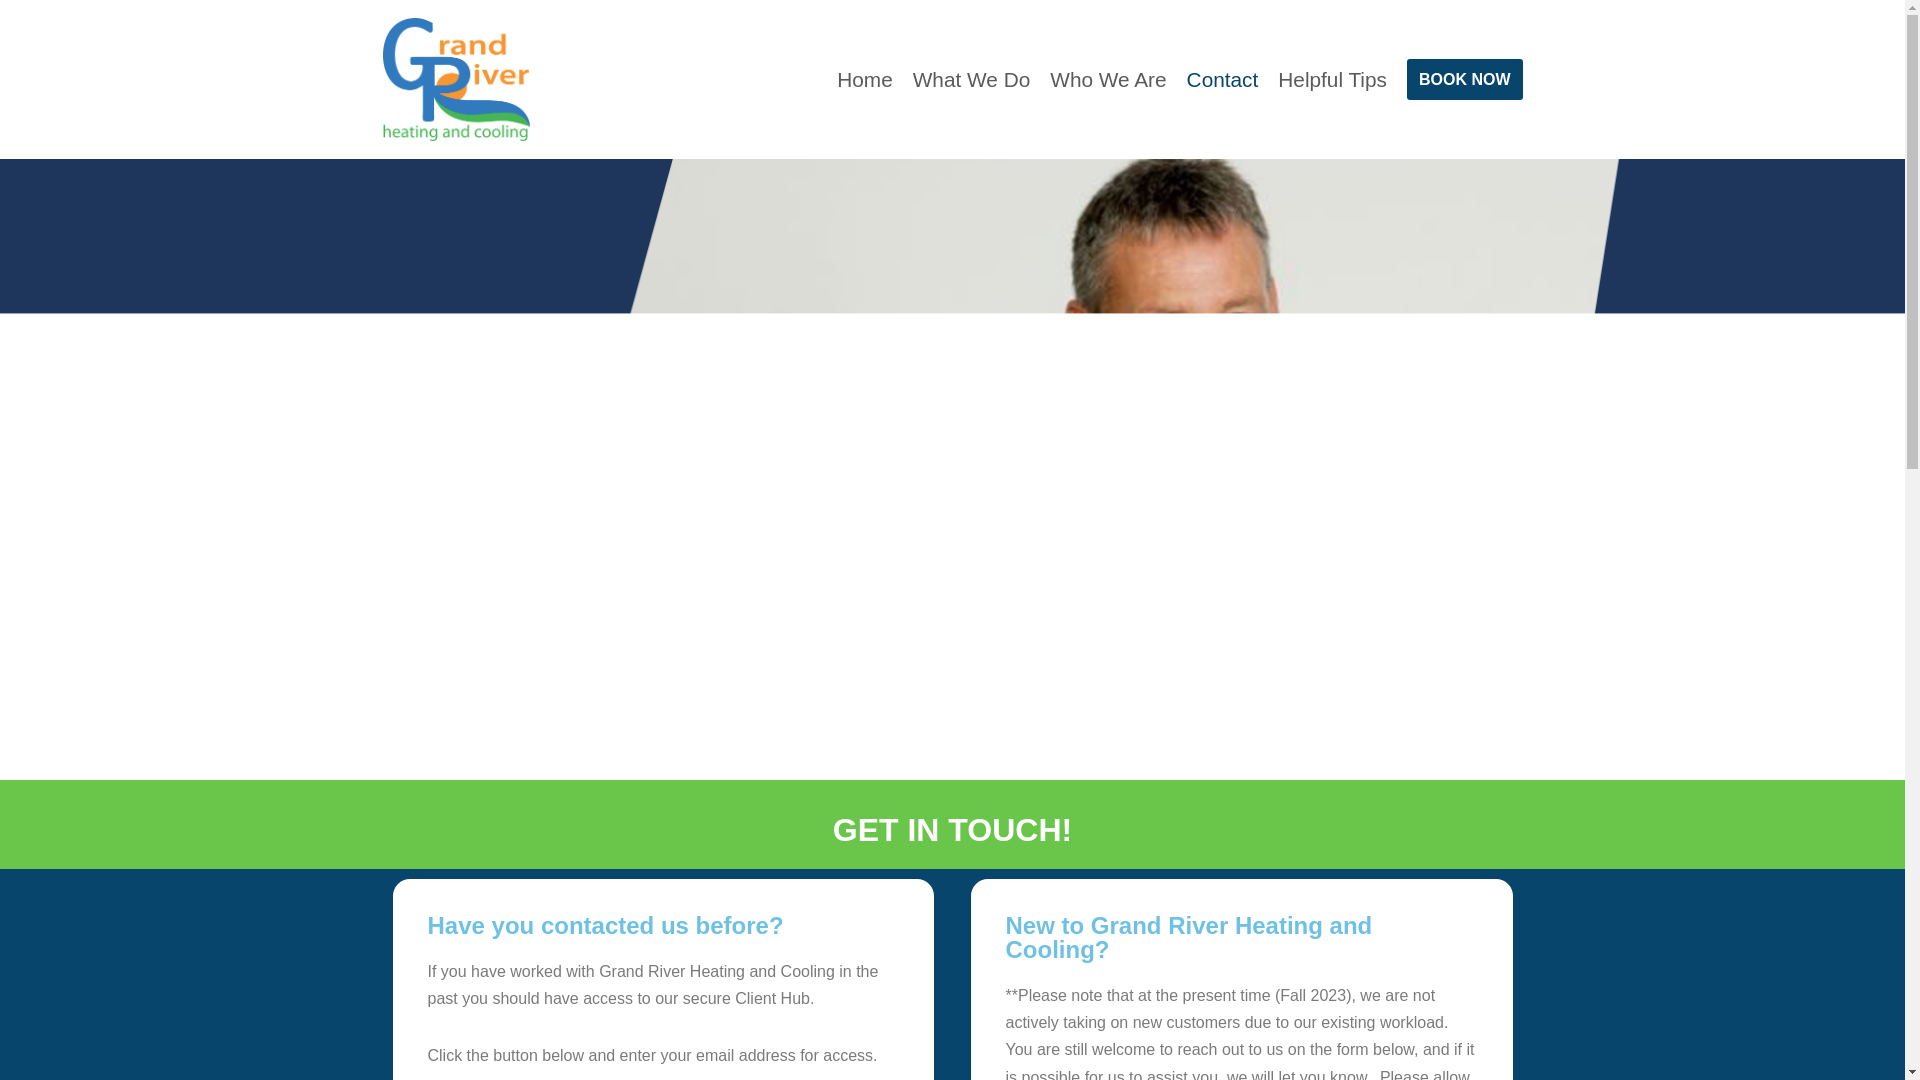 This screenshot has height=1080, width=1920. What do you see at coordinates (1332, 79) in the screenshot?
I see `Helpful Tips` at bounding box center [1332, 79].